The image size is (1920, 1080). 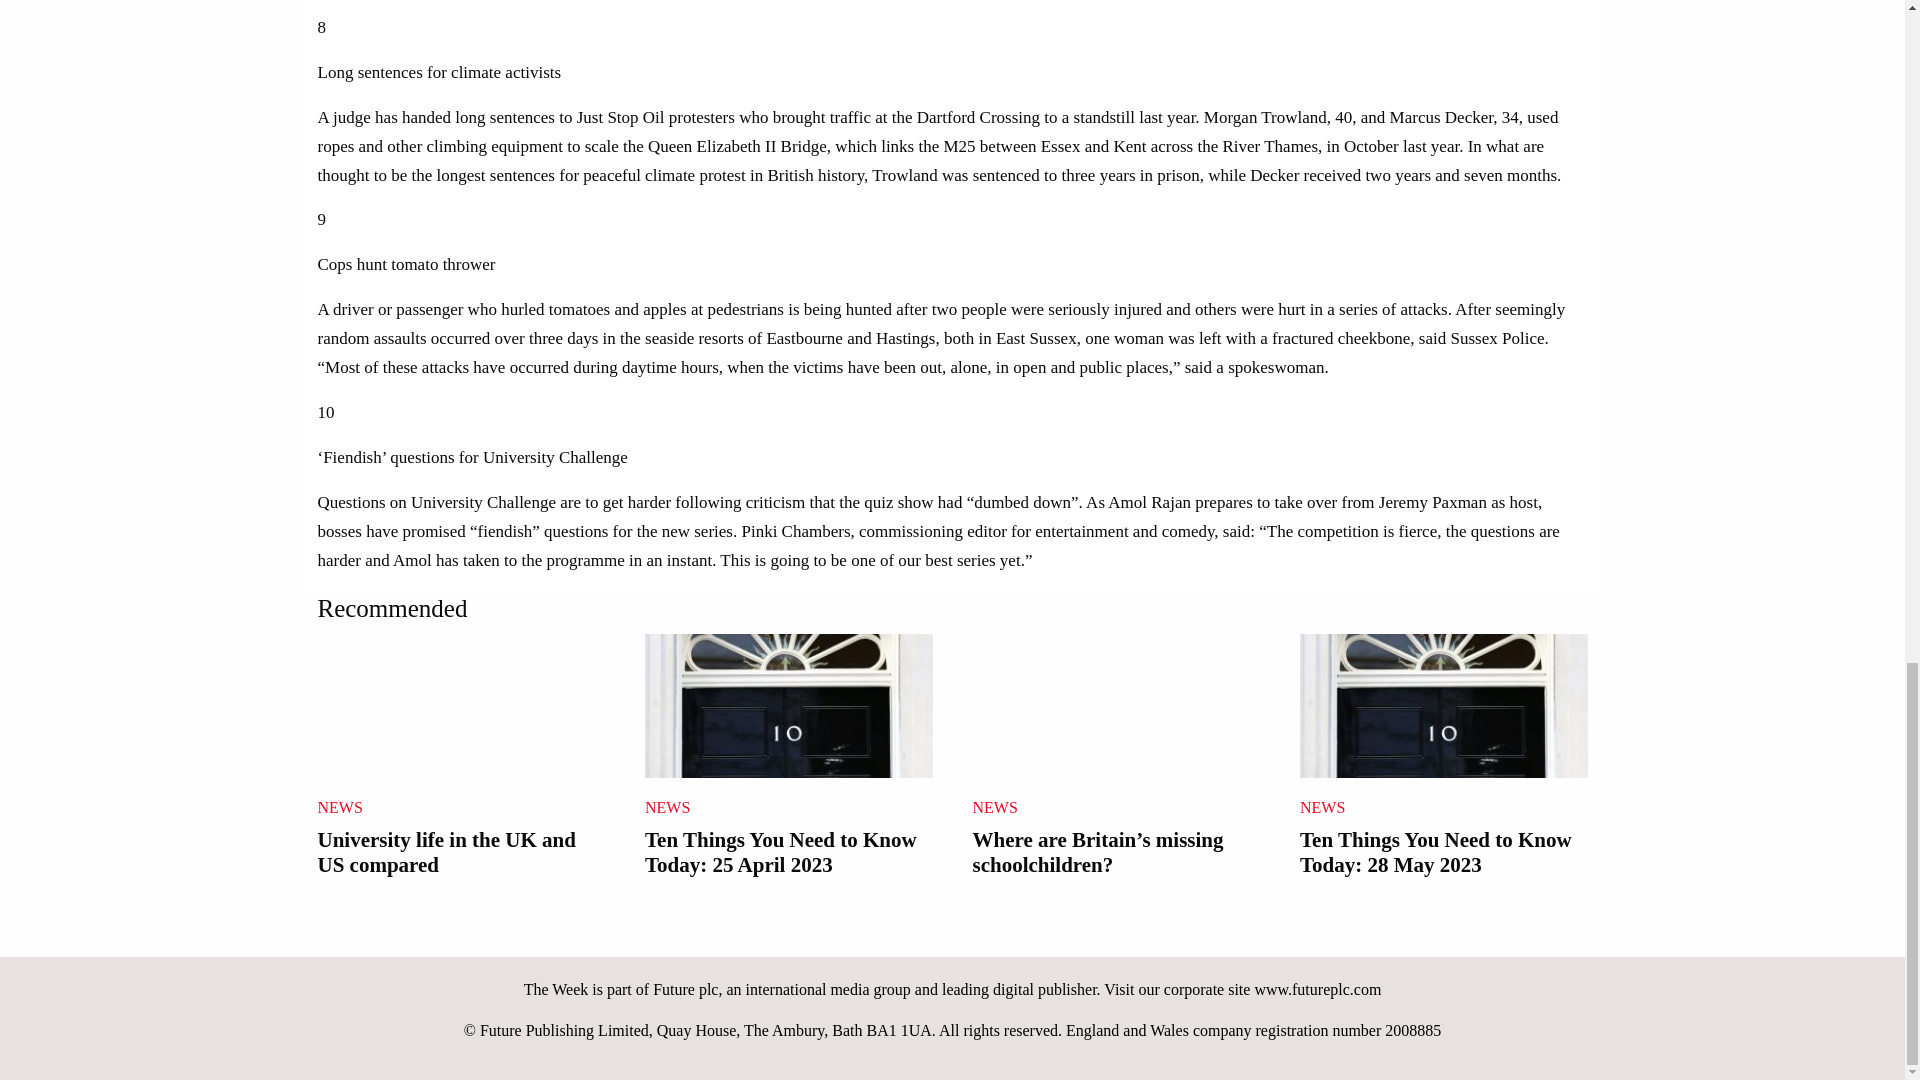 What do you see at coordinates (462, 759) in the screenshot?
I see `University life in the UK and US compared` at bounding box center [462, 759].